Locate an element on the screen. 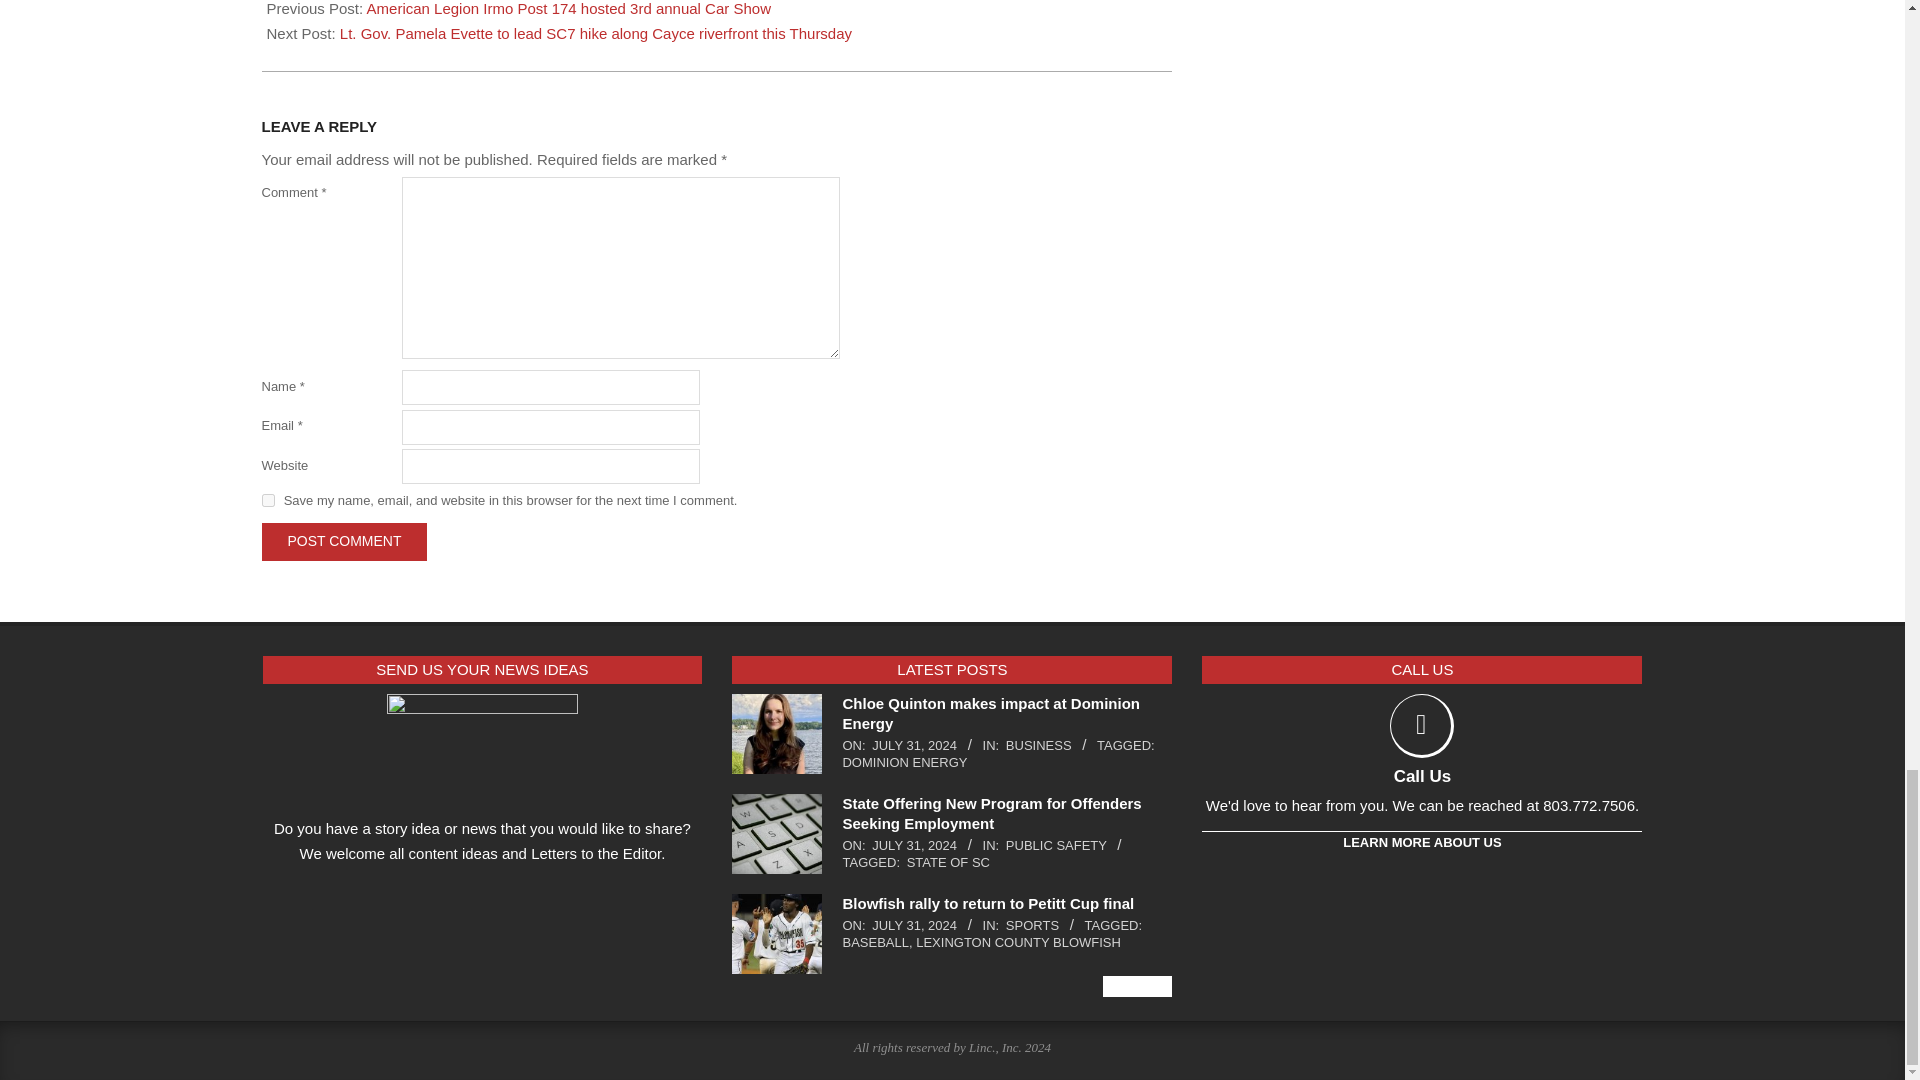 This screenshot has height=1080, width=1920. Wednesday, July 31, 2024, 6:22 pm is located at coordinates (914, 744).